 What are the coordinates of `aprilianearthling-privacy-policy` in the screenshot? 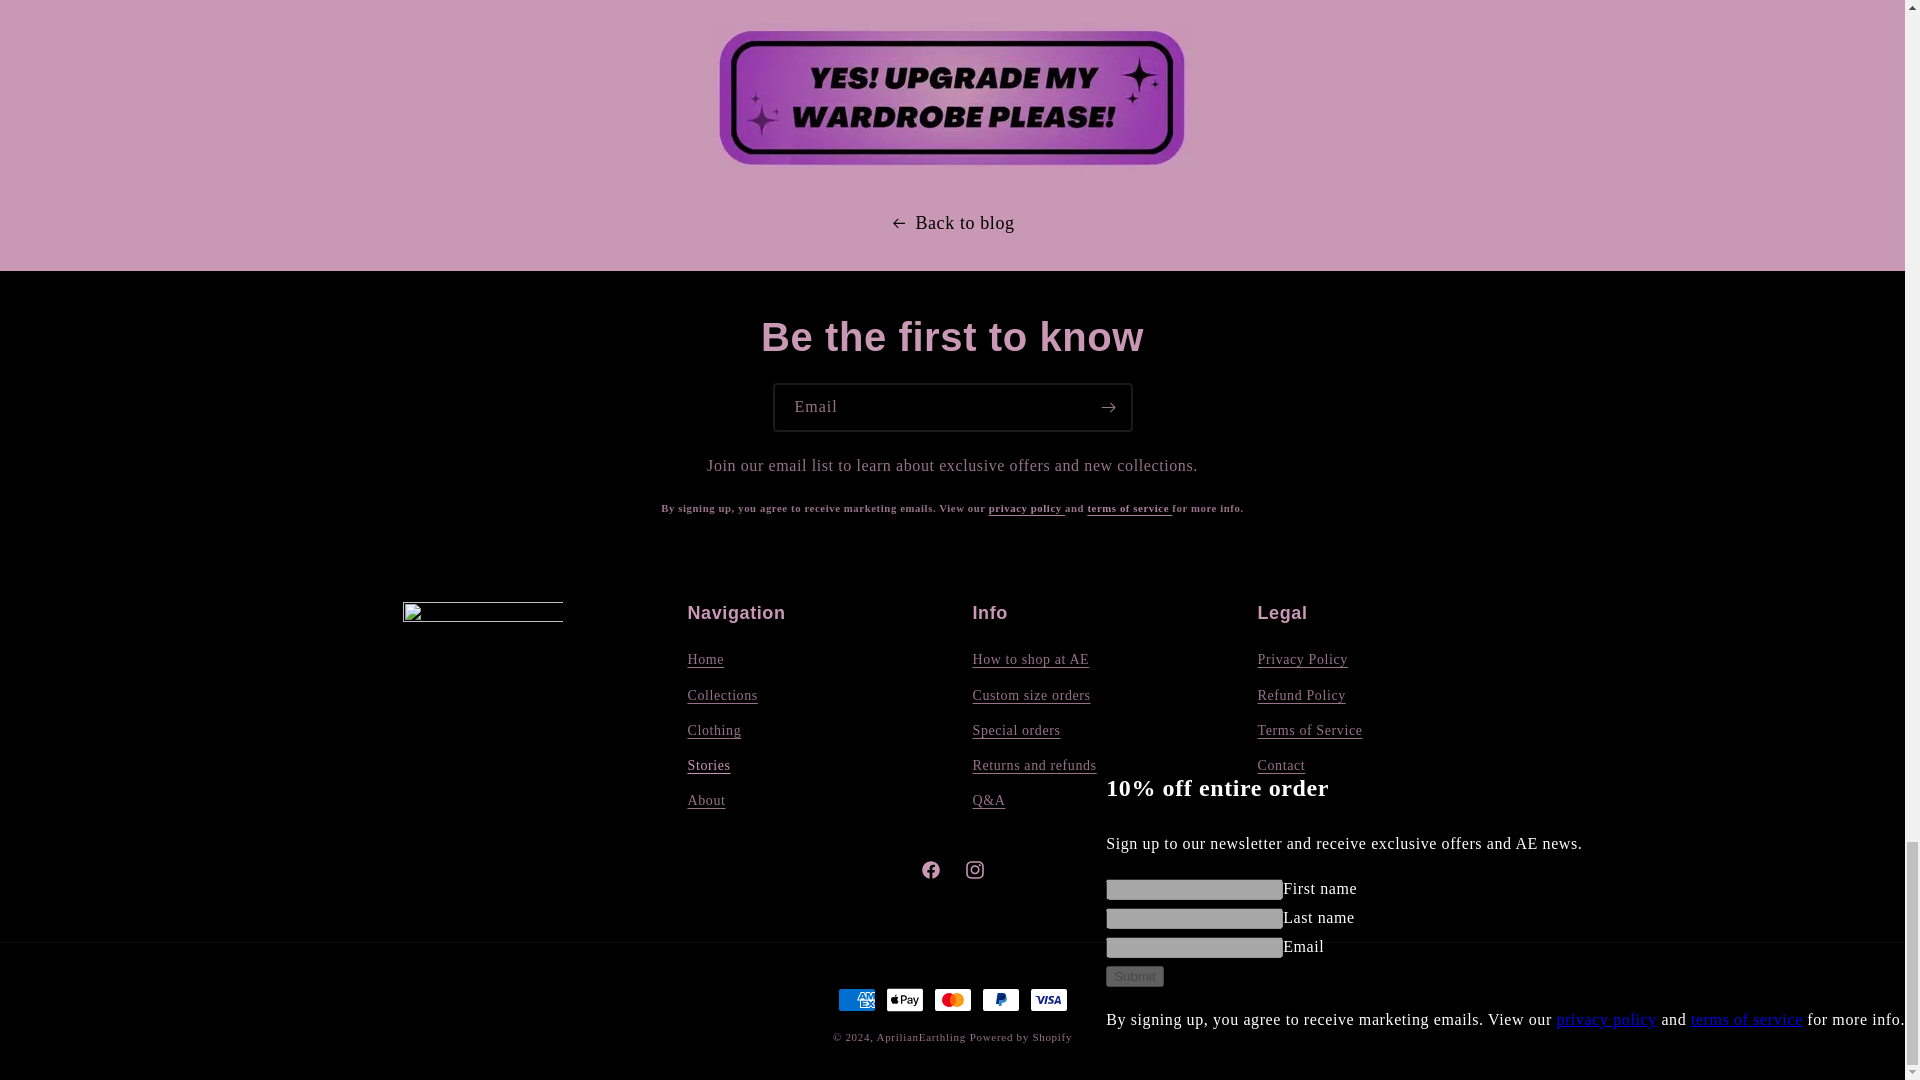 It's located at (1026, 508).